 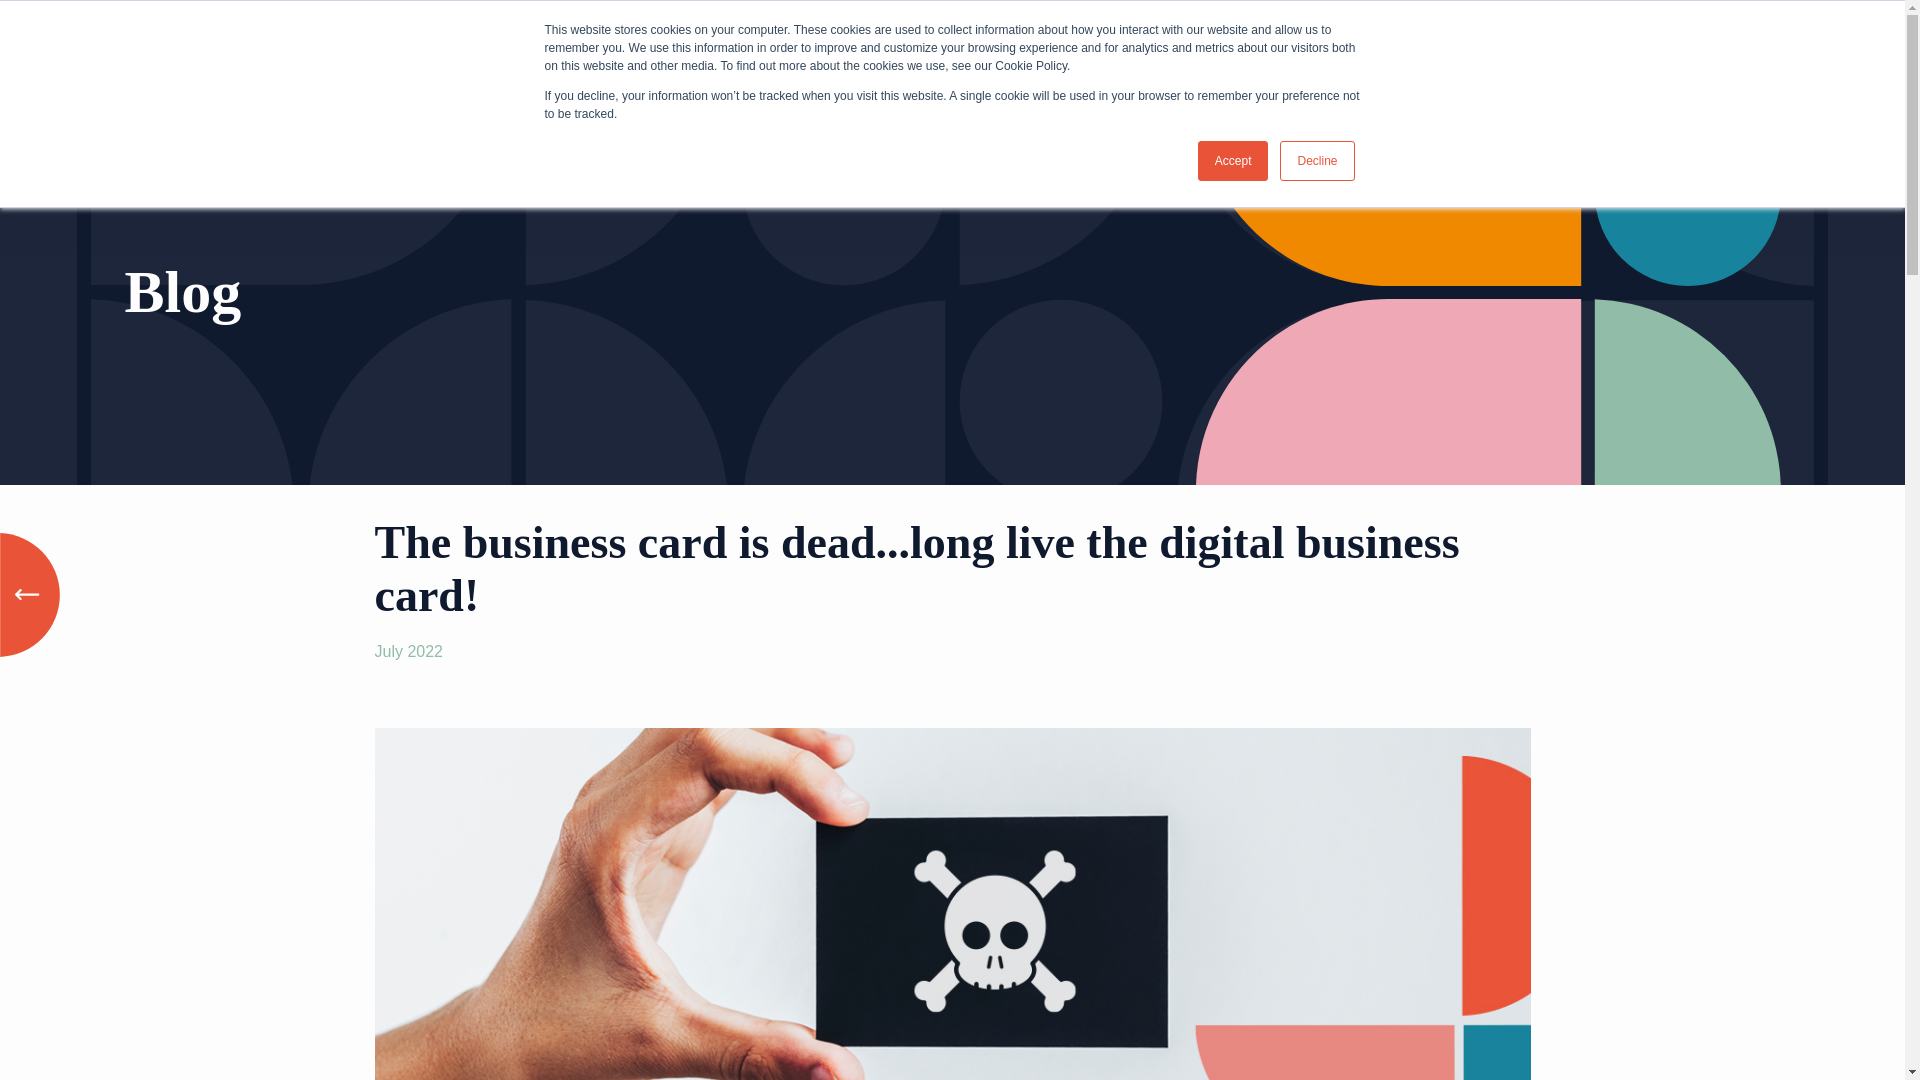 I want to click on About Us, so click(x=1191, y=48).